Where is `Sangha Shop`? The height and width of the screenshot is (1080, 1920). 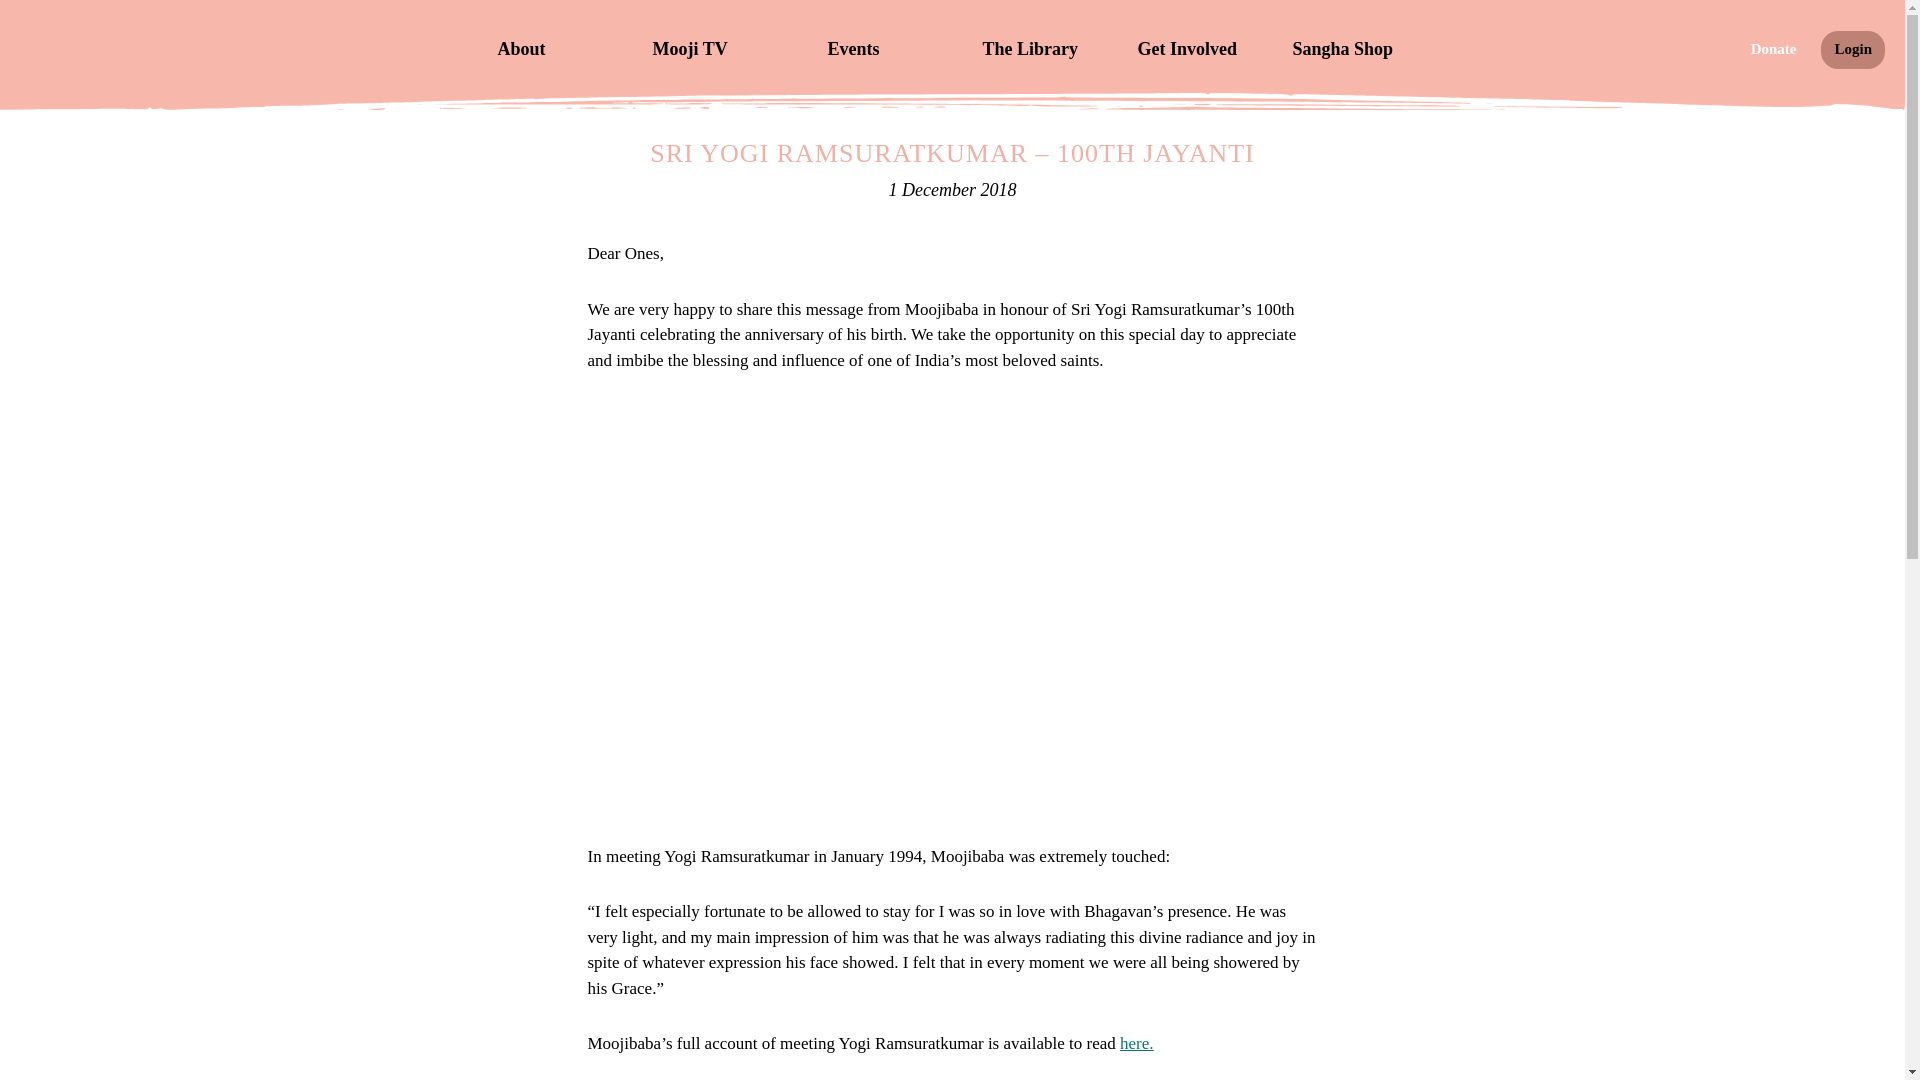 Sangha Shop is located at coordinates (1350, 48).